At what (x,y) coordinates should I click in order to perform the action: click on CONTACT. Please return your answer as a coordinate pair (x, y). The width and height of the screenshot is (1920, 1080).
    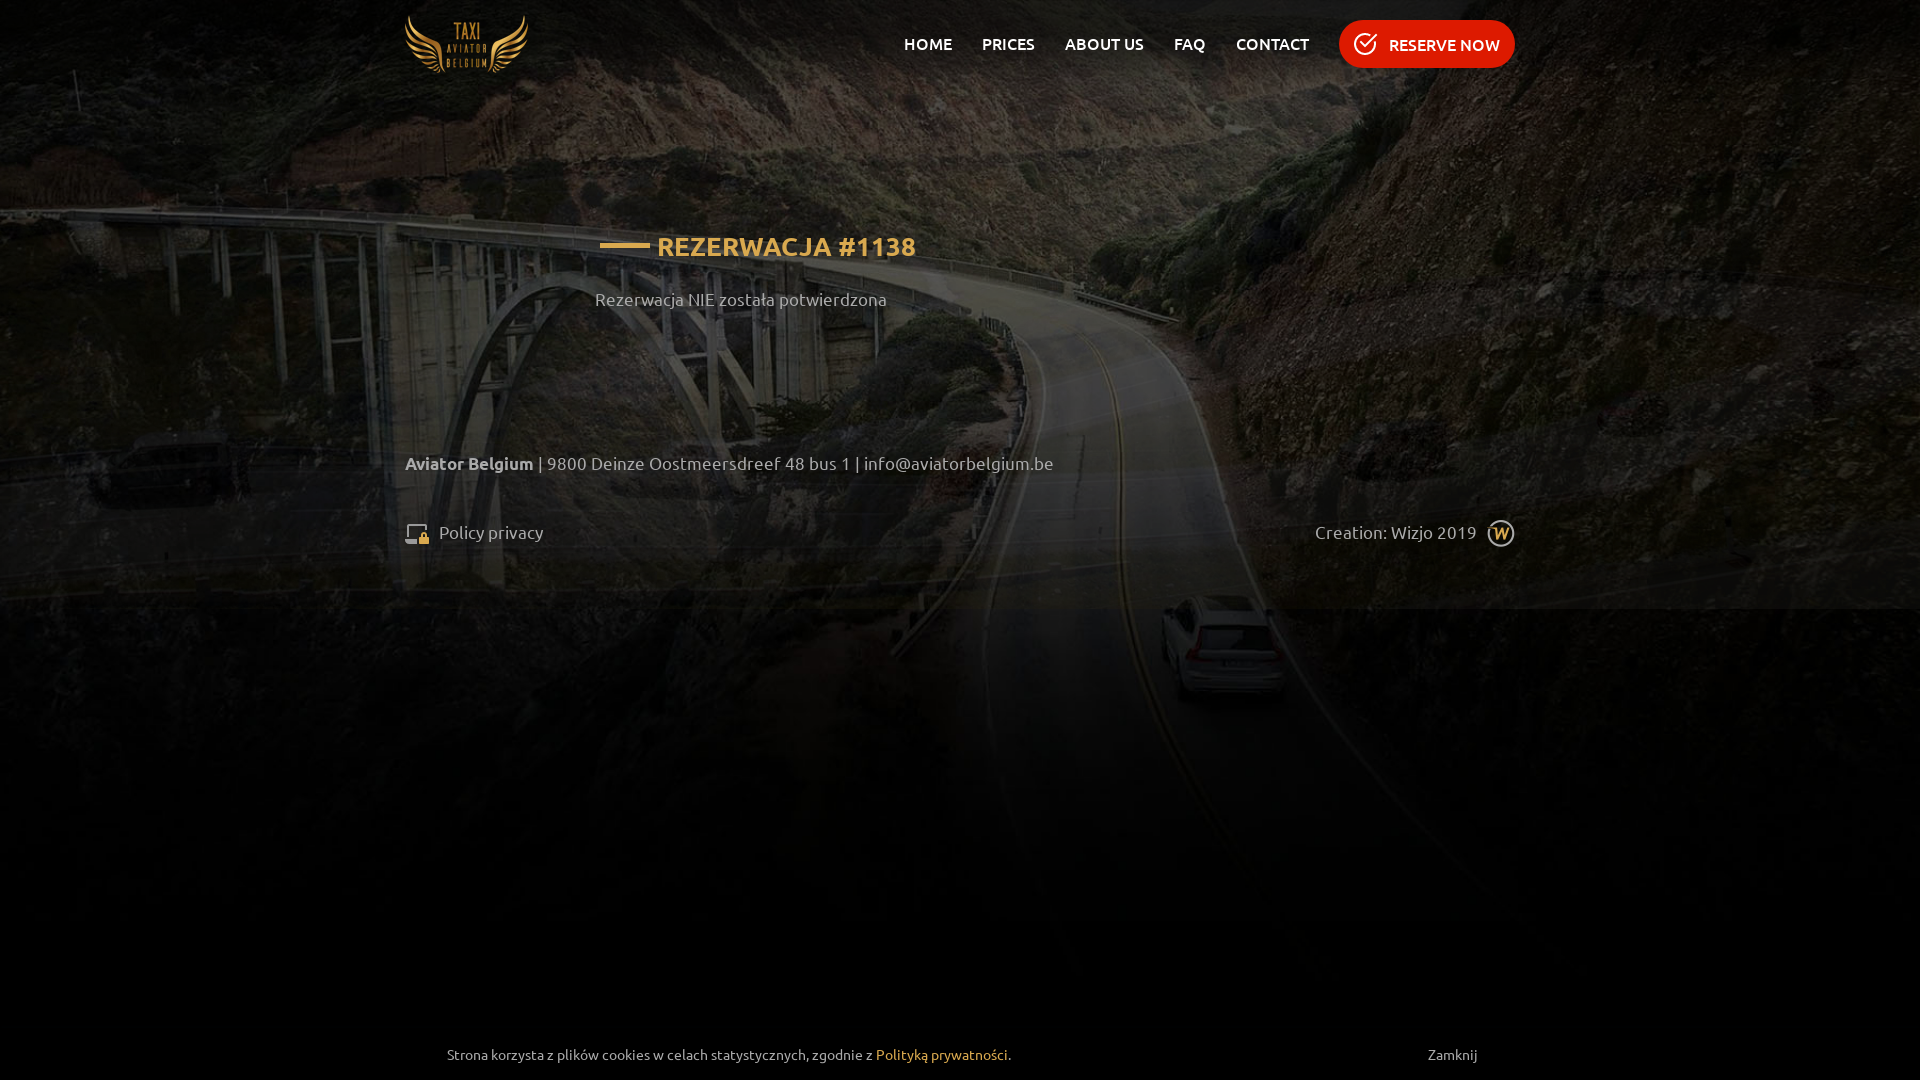
    Looking at the image, I should click on (1272, 43).